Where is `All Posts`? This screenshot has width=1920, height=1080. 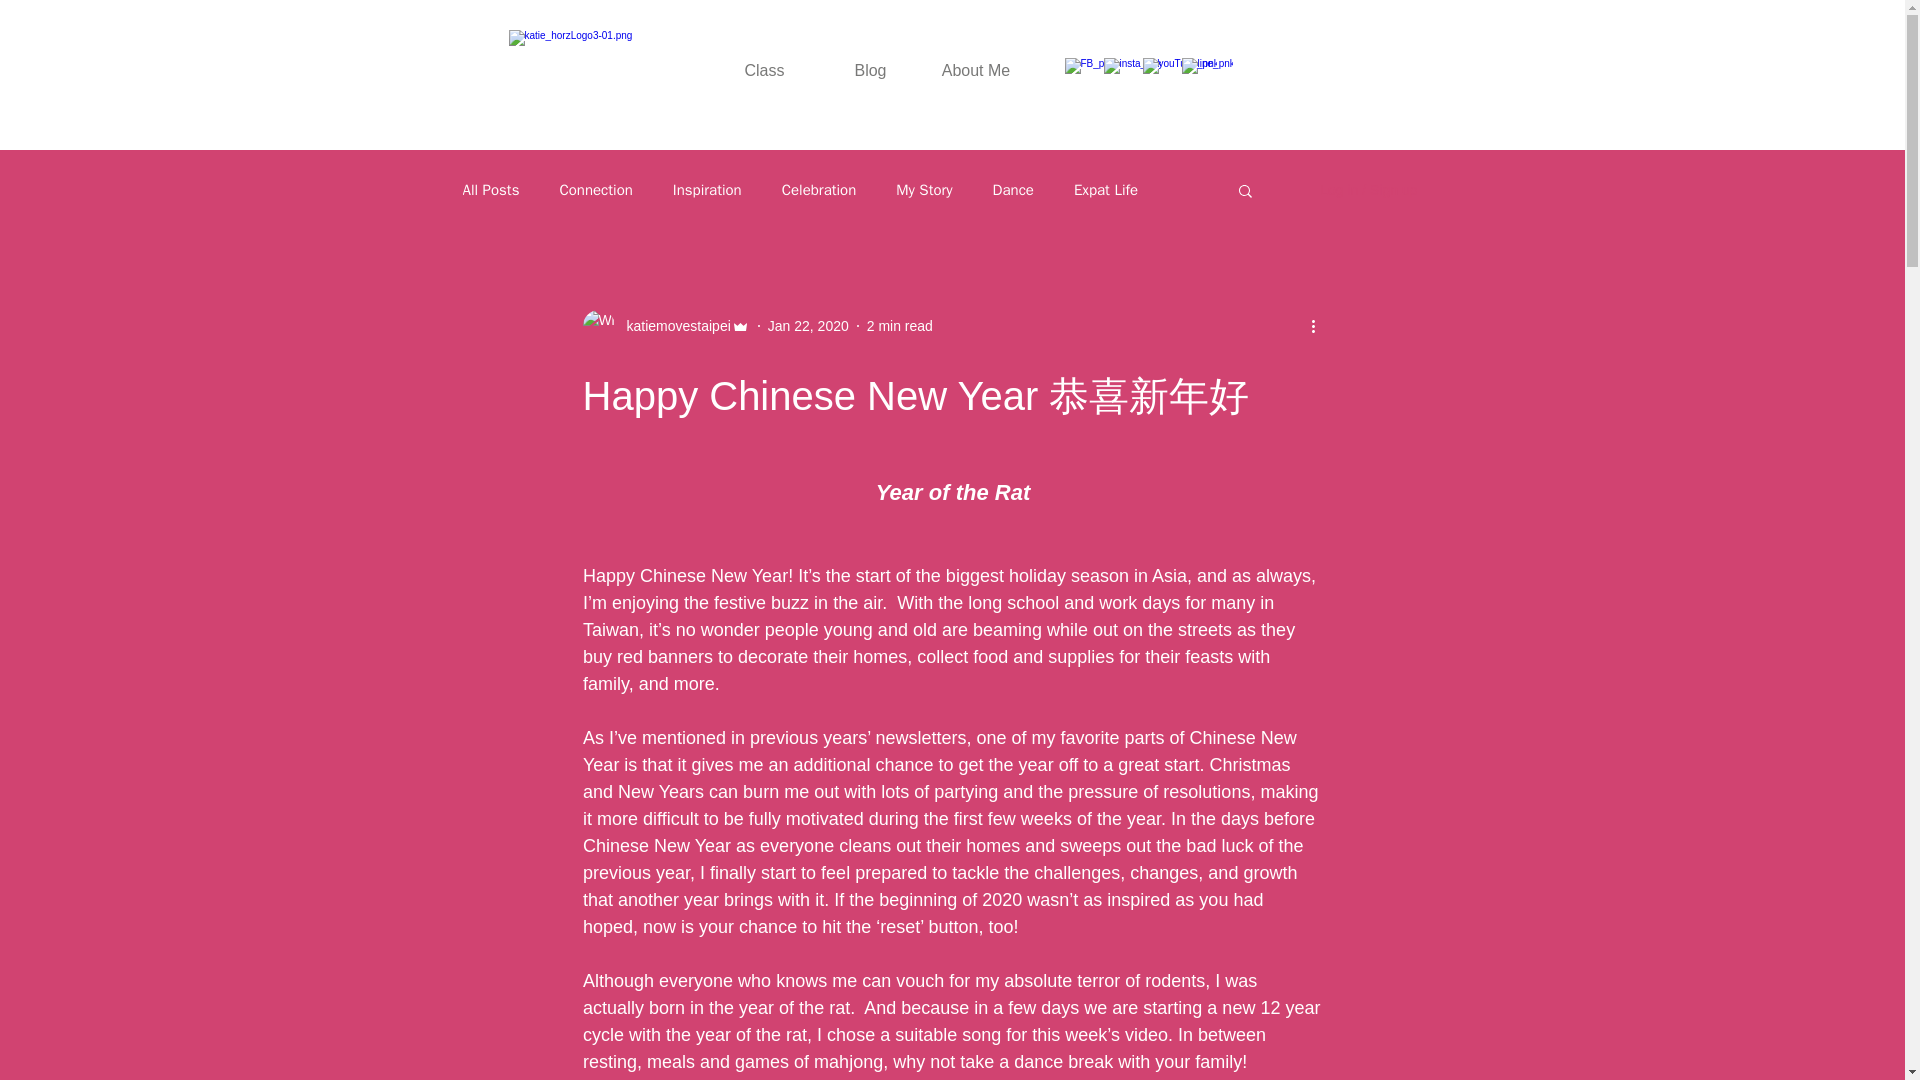
All Posts is located at coordinates (490, 189).